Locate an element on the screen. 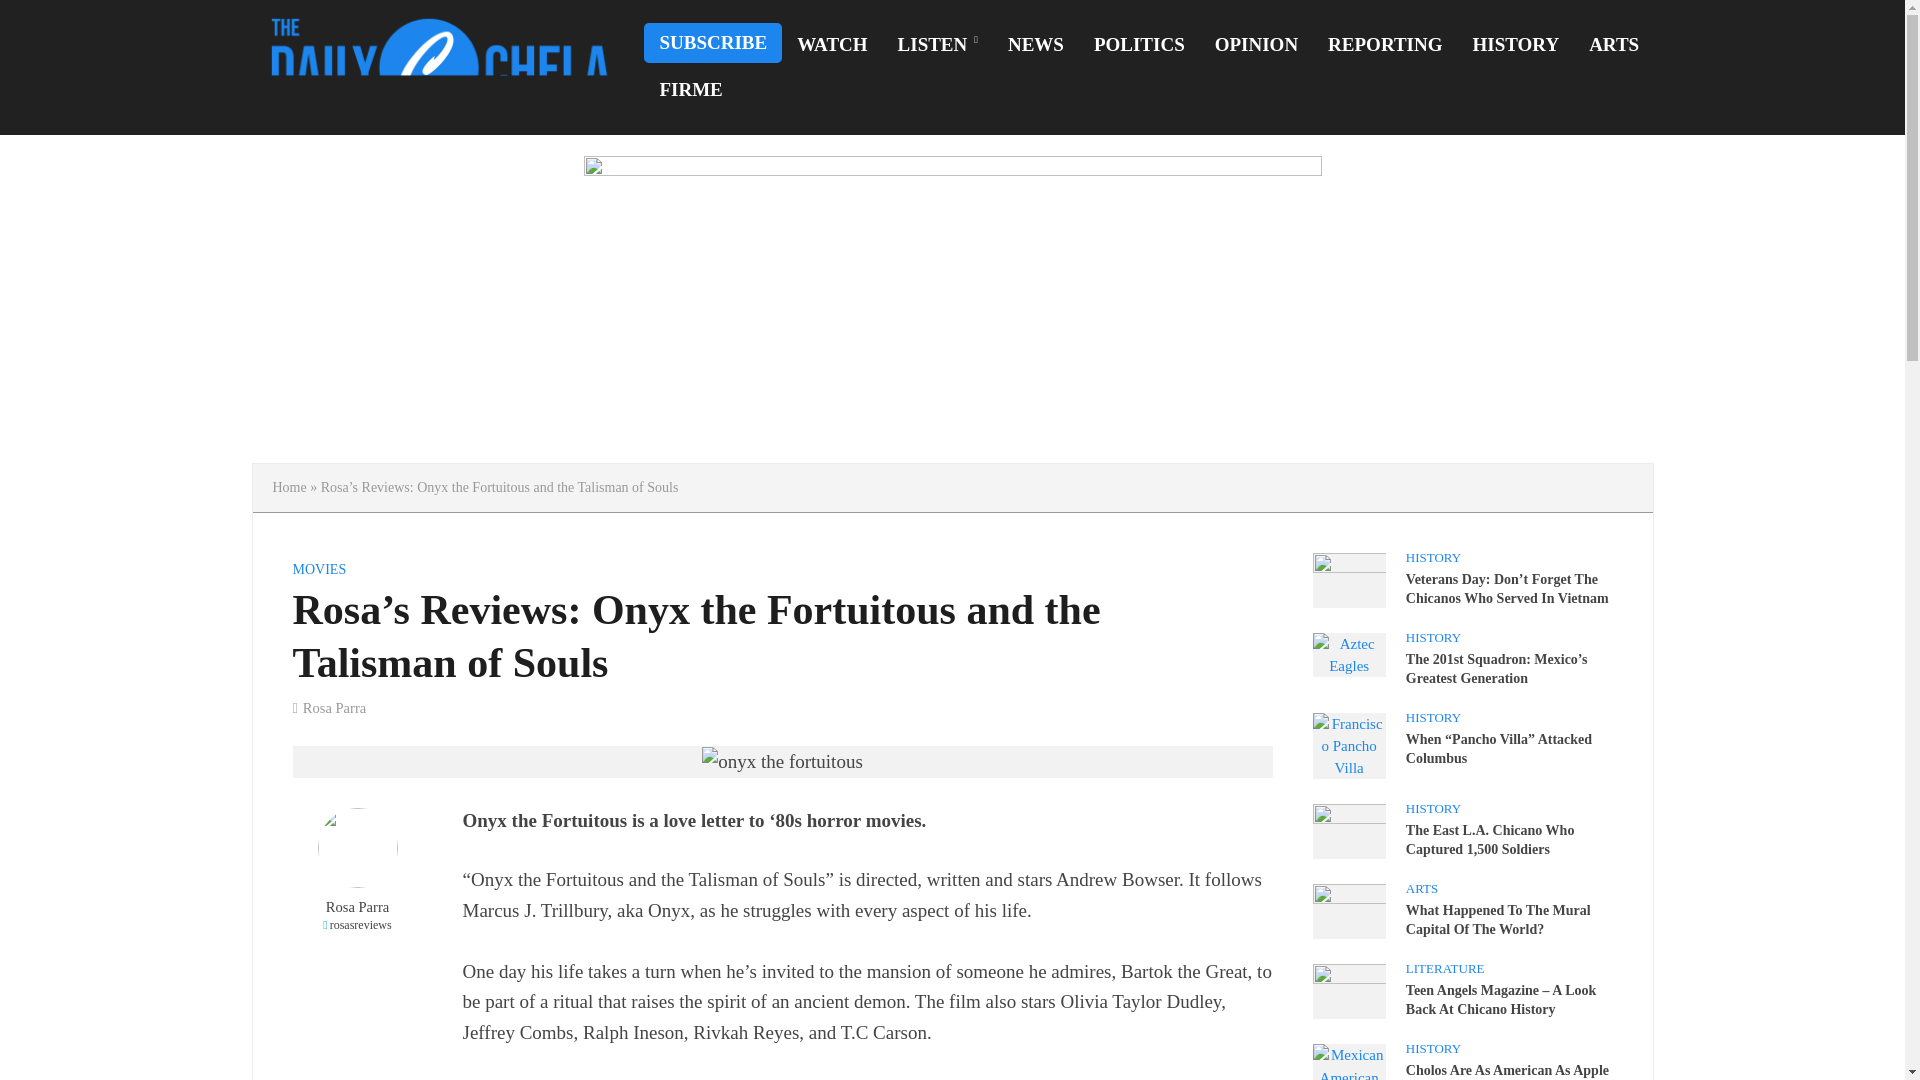 Image resolution: width=1920 pixels, height=1080 pixels. Cholos Are As American As Apple Pie is located at coordinates (1348, 1074).